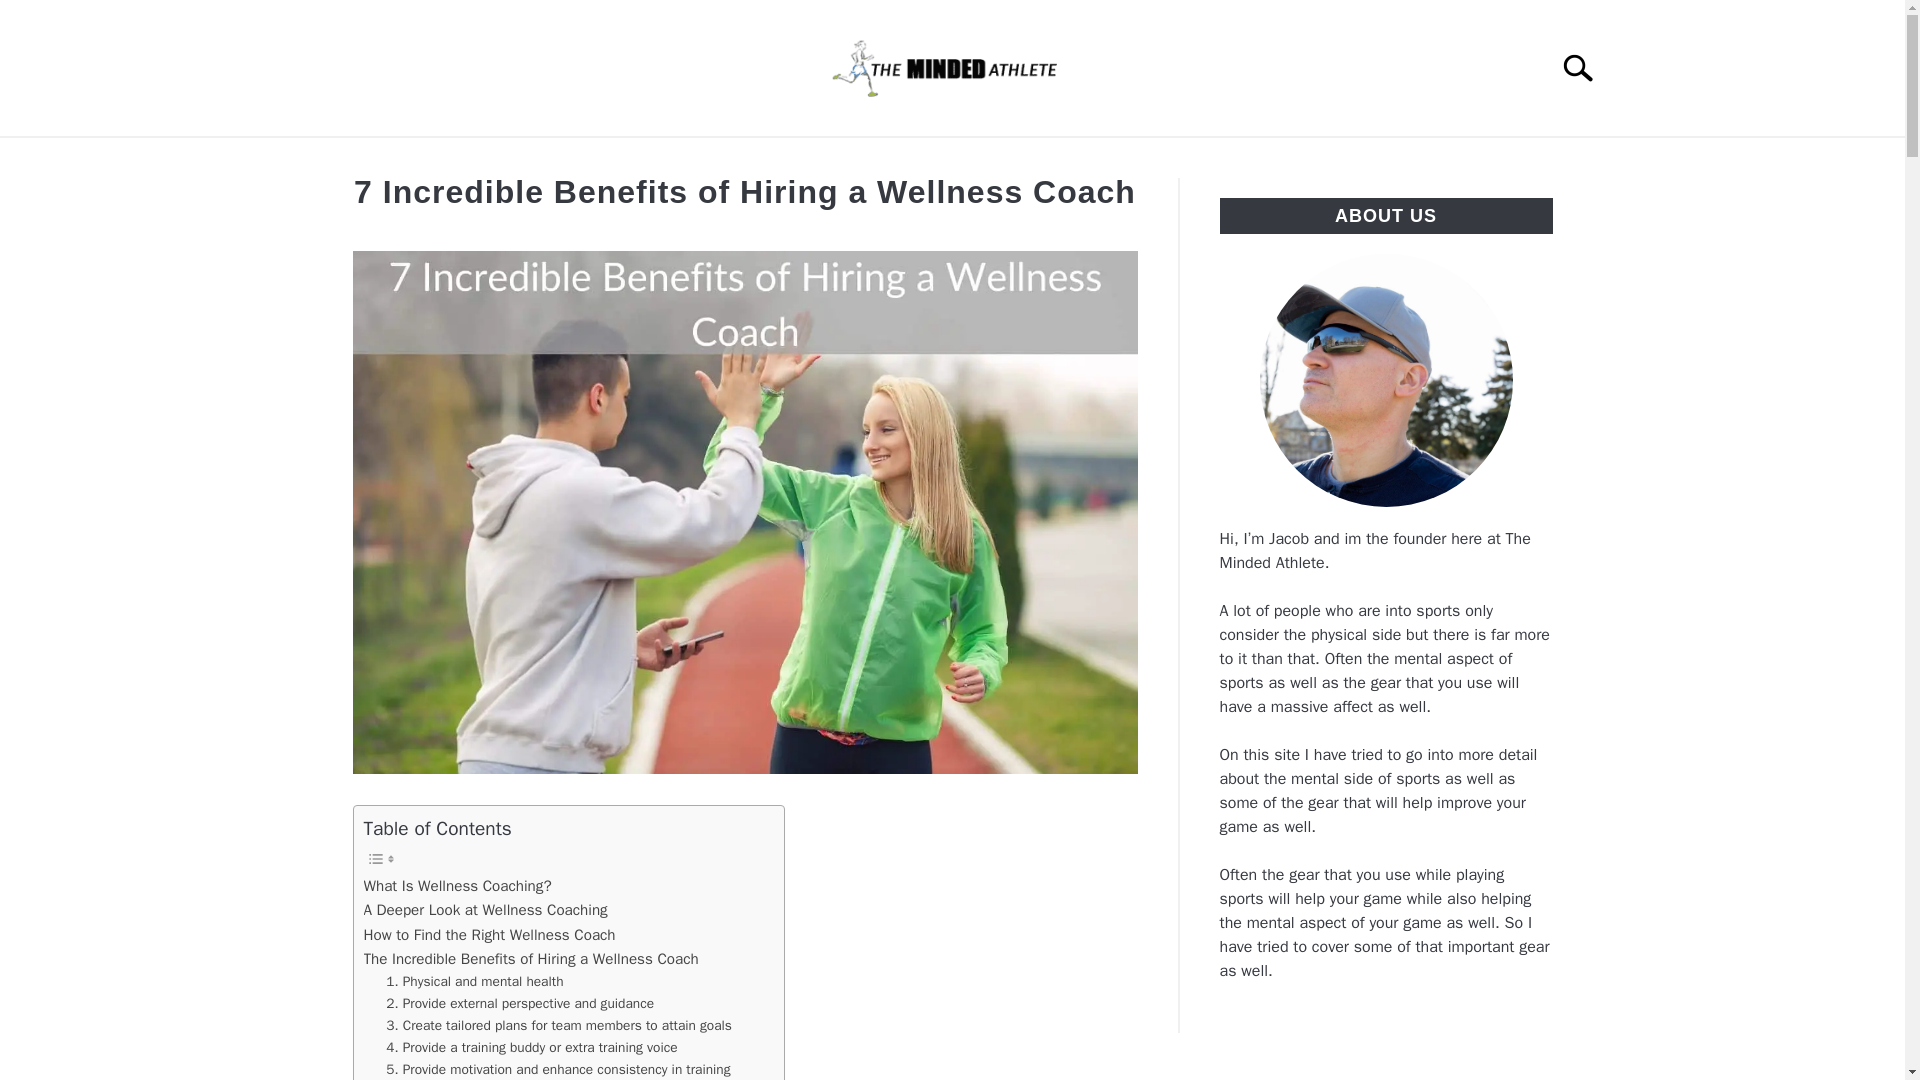 This screenshot has height=1080, width=1920. Describe the element at coordinates (558, 1026) in the screenshot. I see `3. Create tailored plans for team members to attain goals` at that location.